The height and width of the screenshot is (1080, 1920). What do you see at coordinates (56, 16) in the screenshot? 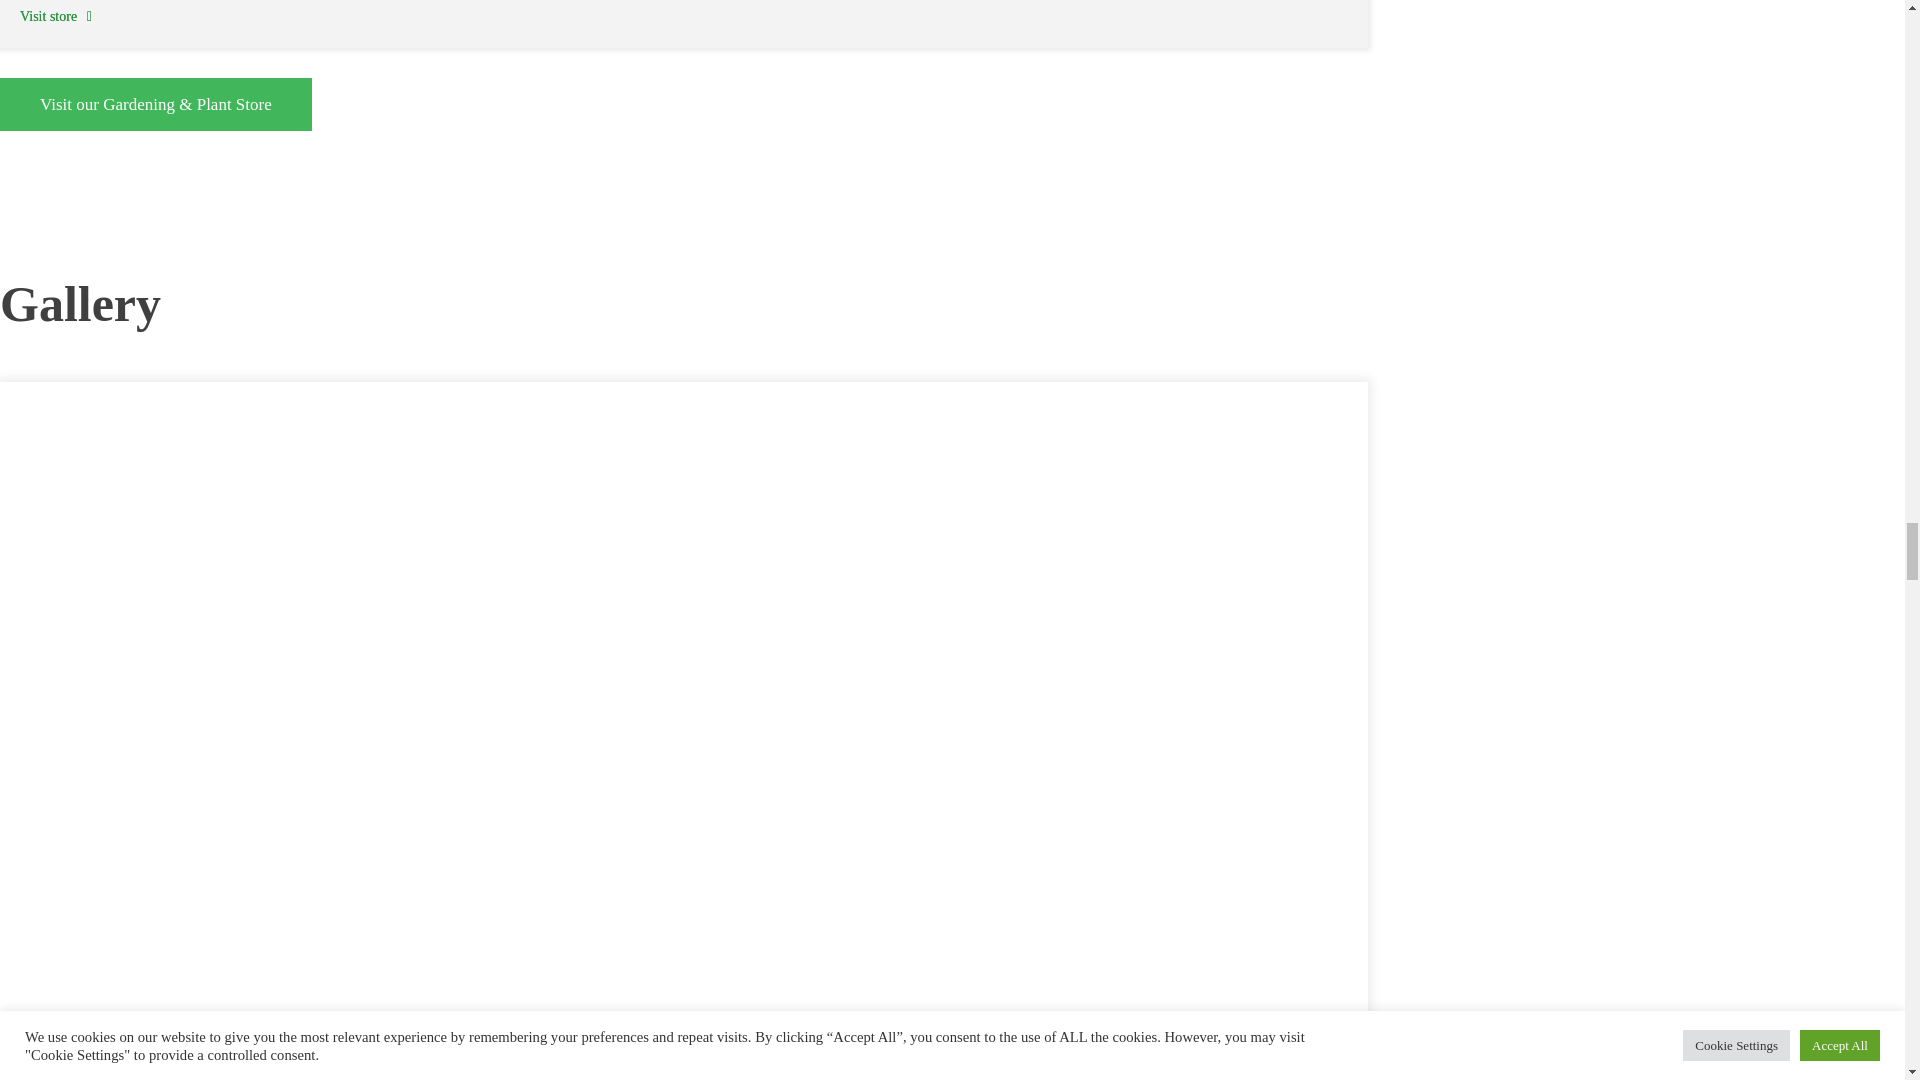
I see `Visit store` at bounding box center [56, 16].